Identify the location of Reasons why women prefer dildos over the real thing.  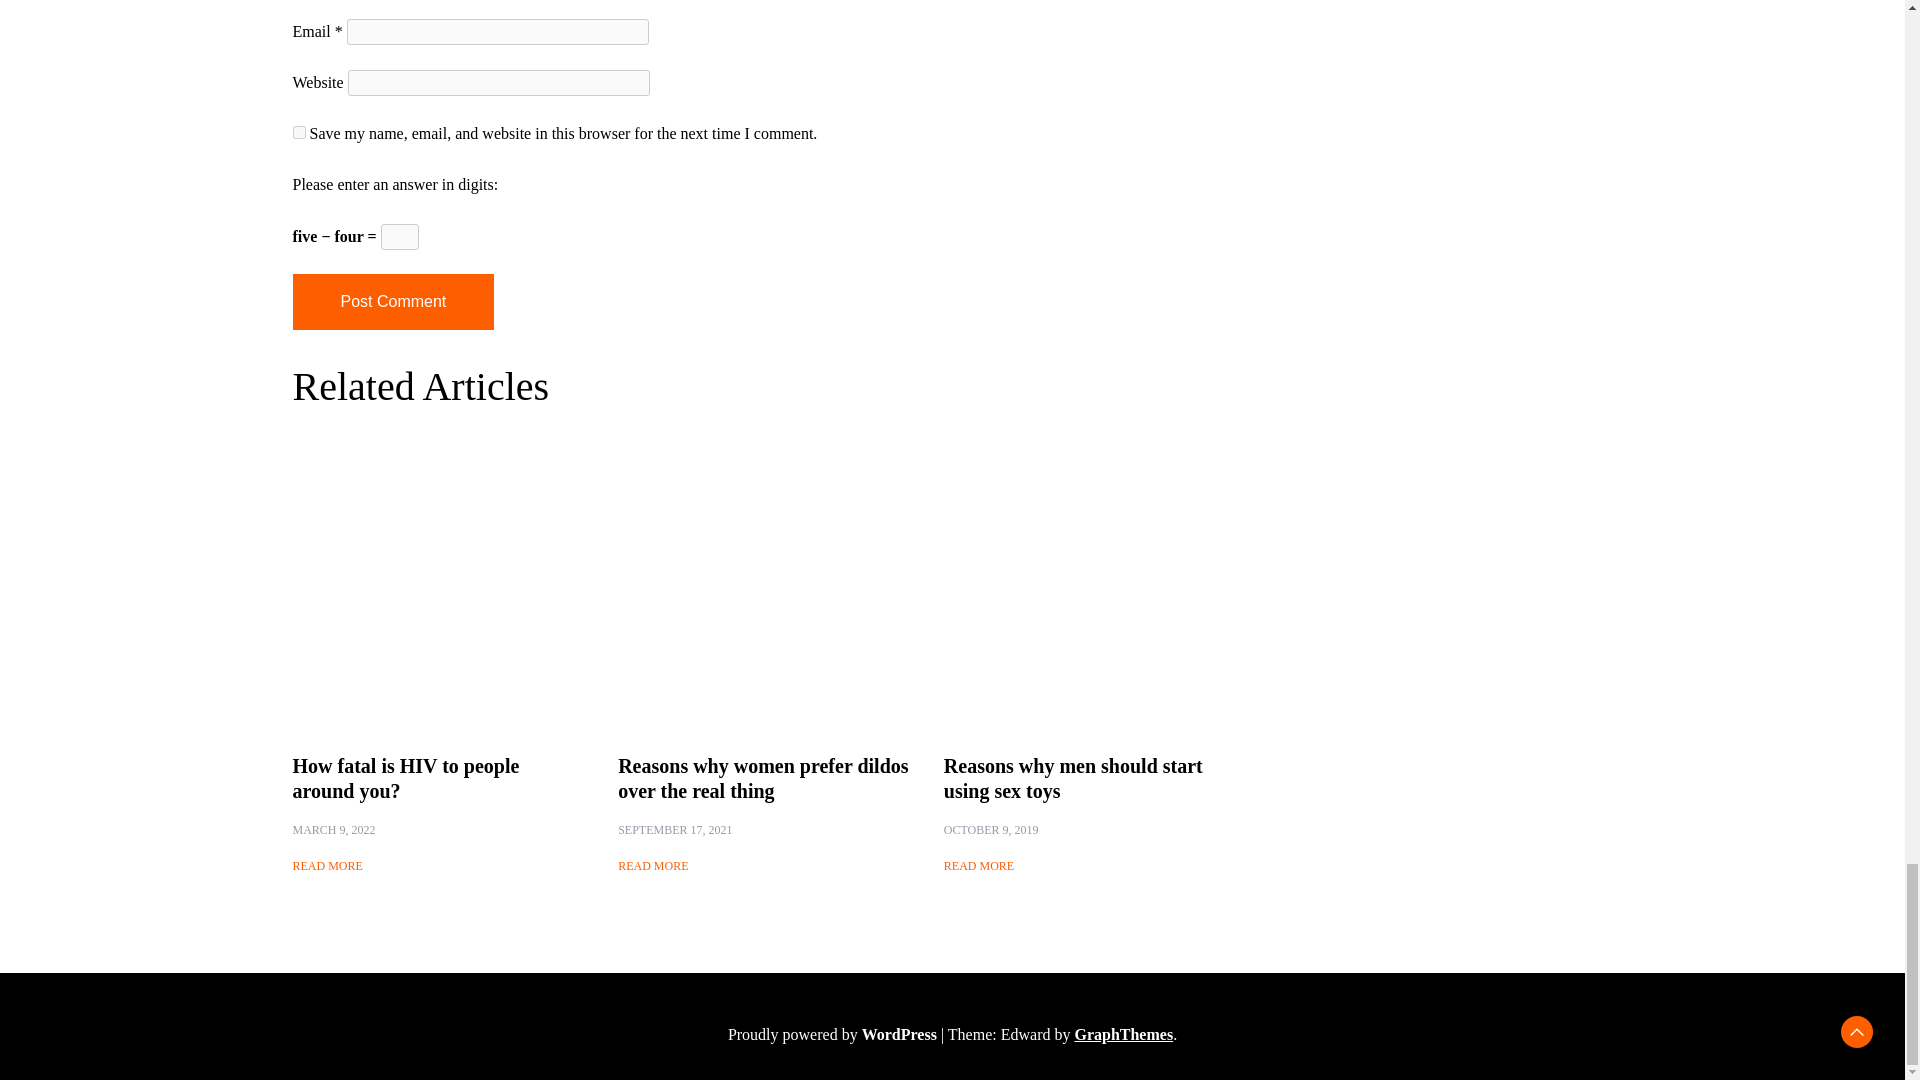
(763, 778).